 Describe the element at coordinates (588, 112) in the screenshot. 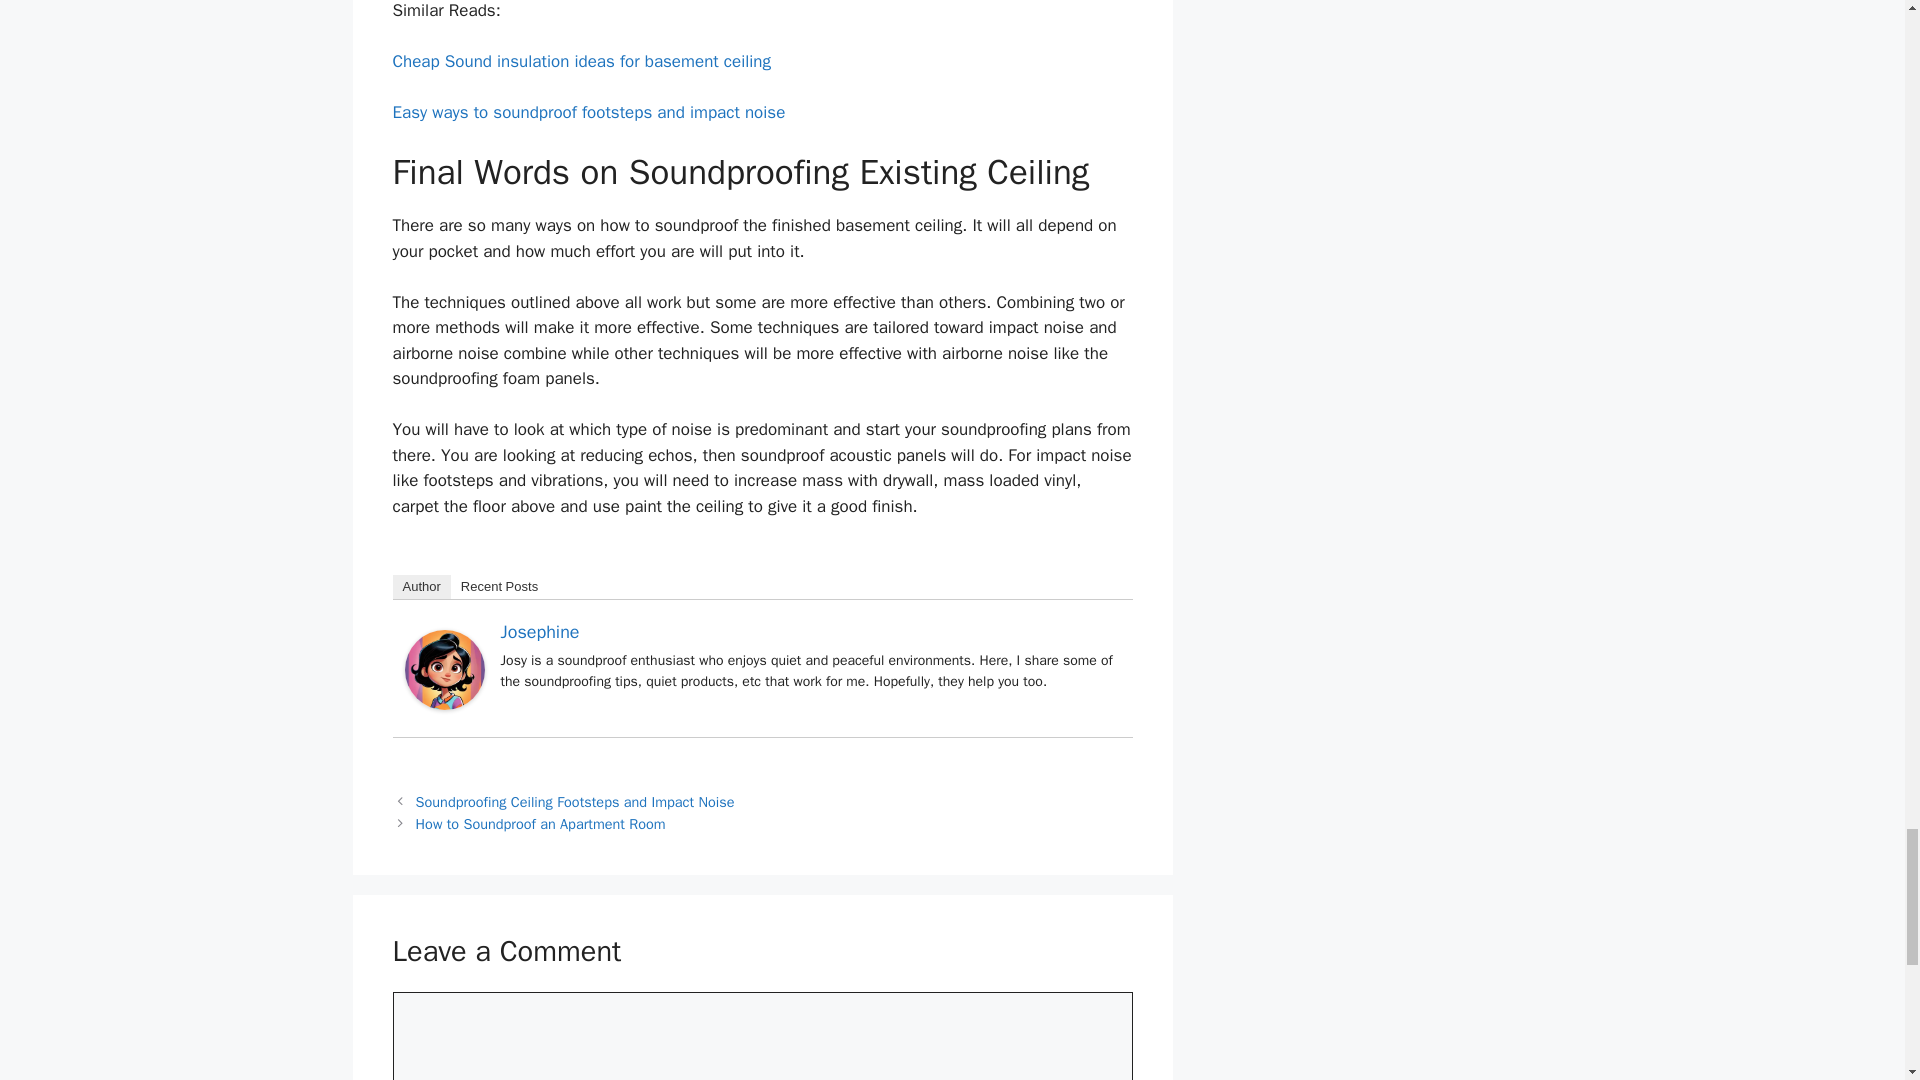

I see `Easy ways to soundproof footsteps and impact noise` at that location.